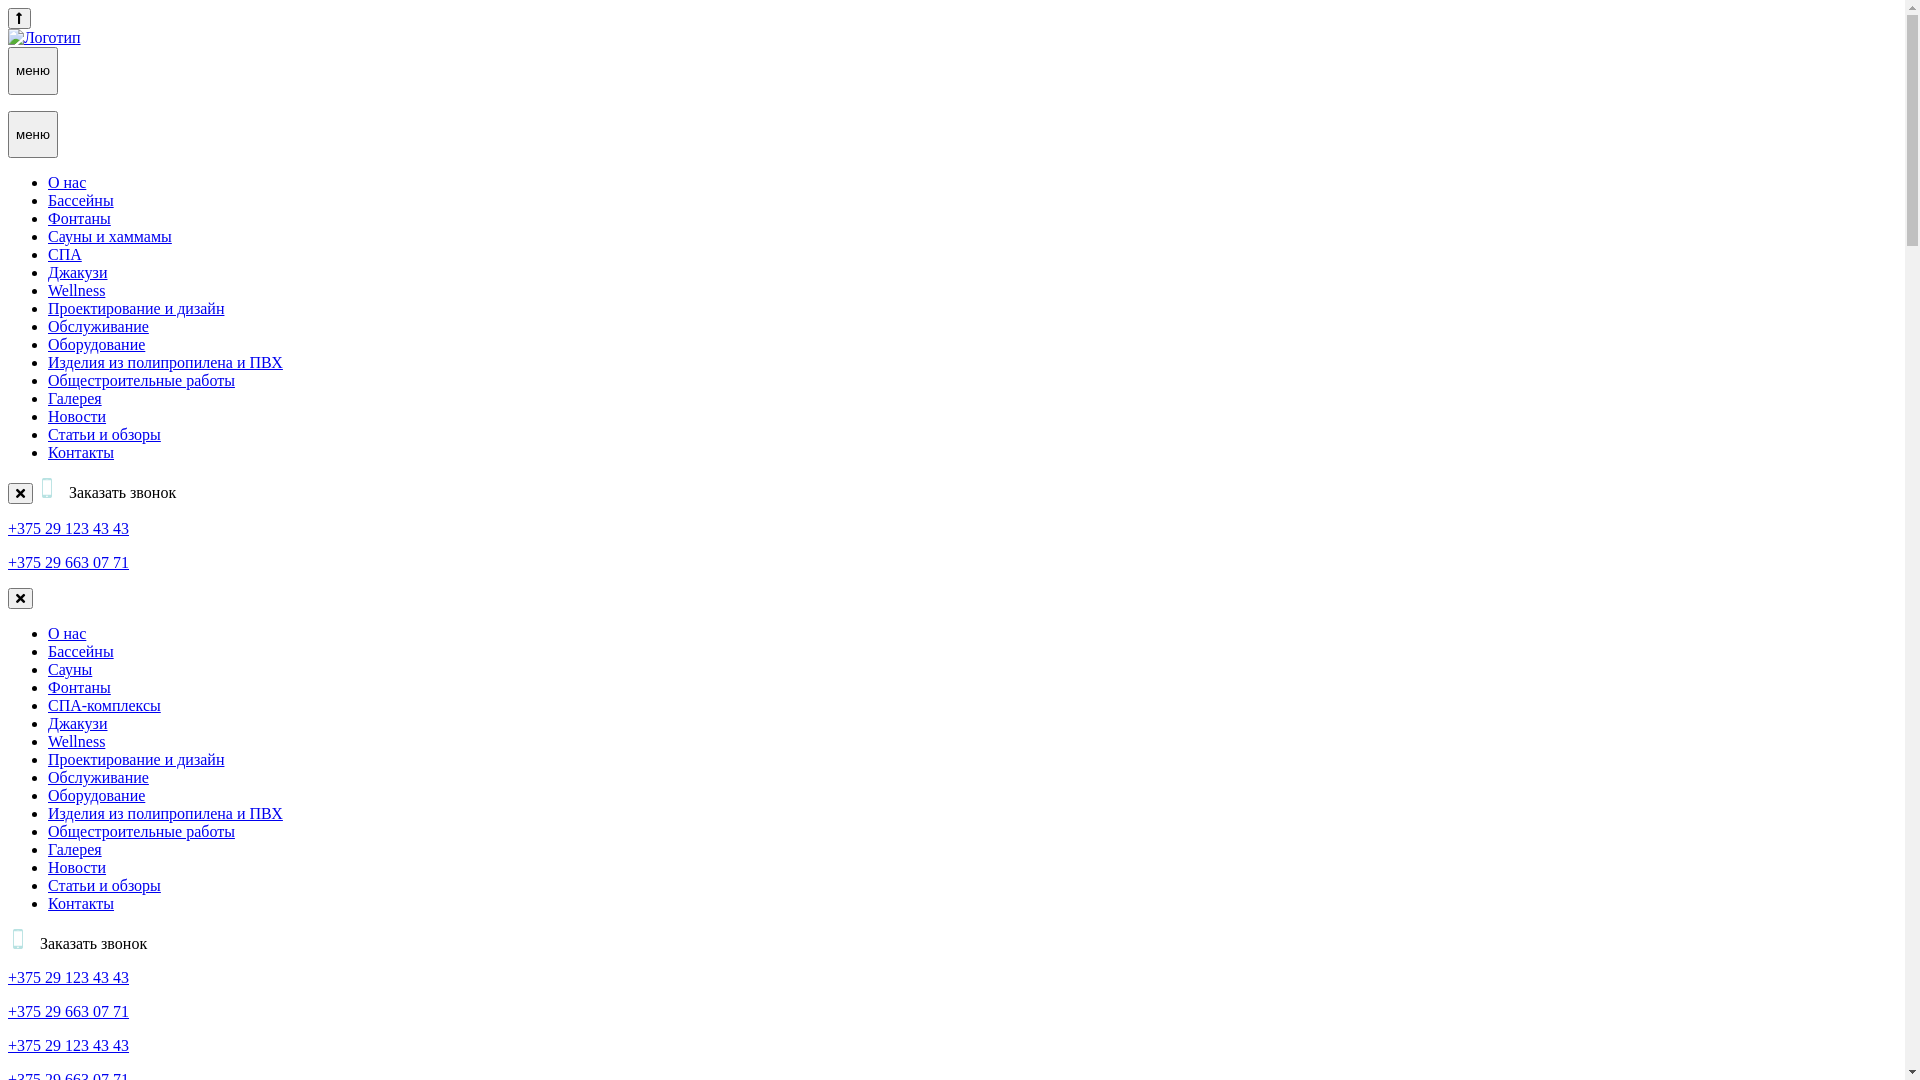 Image resolution: width=1920 pixels, height=1080 pixels. I want to click on Wellness, so click(76, 290).